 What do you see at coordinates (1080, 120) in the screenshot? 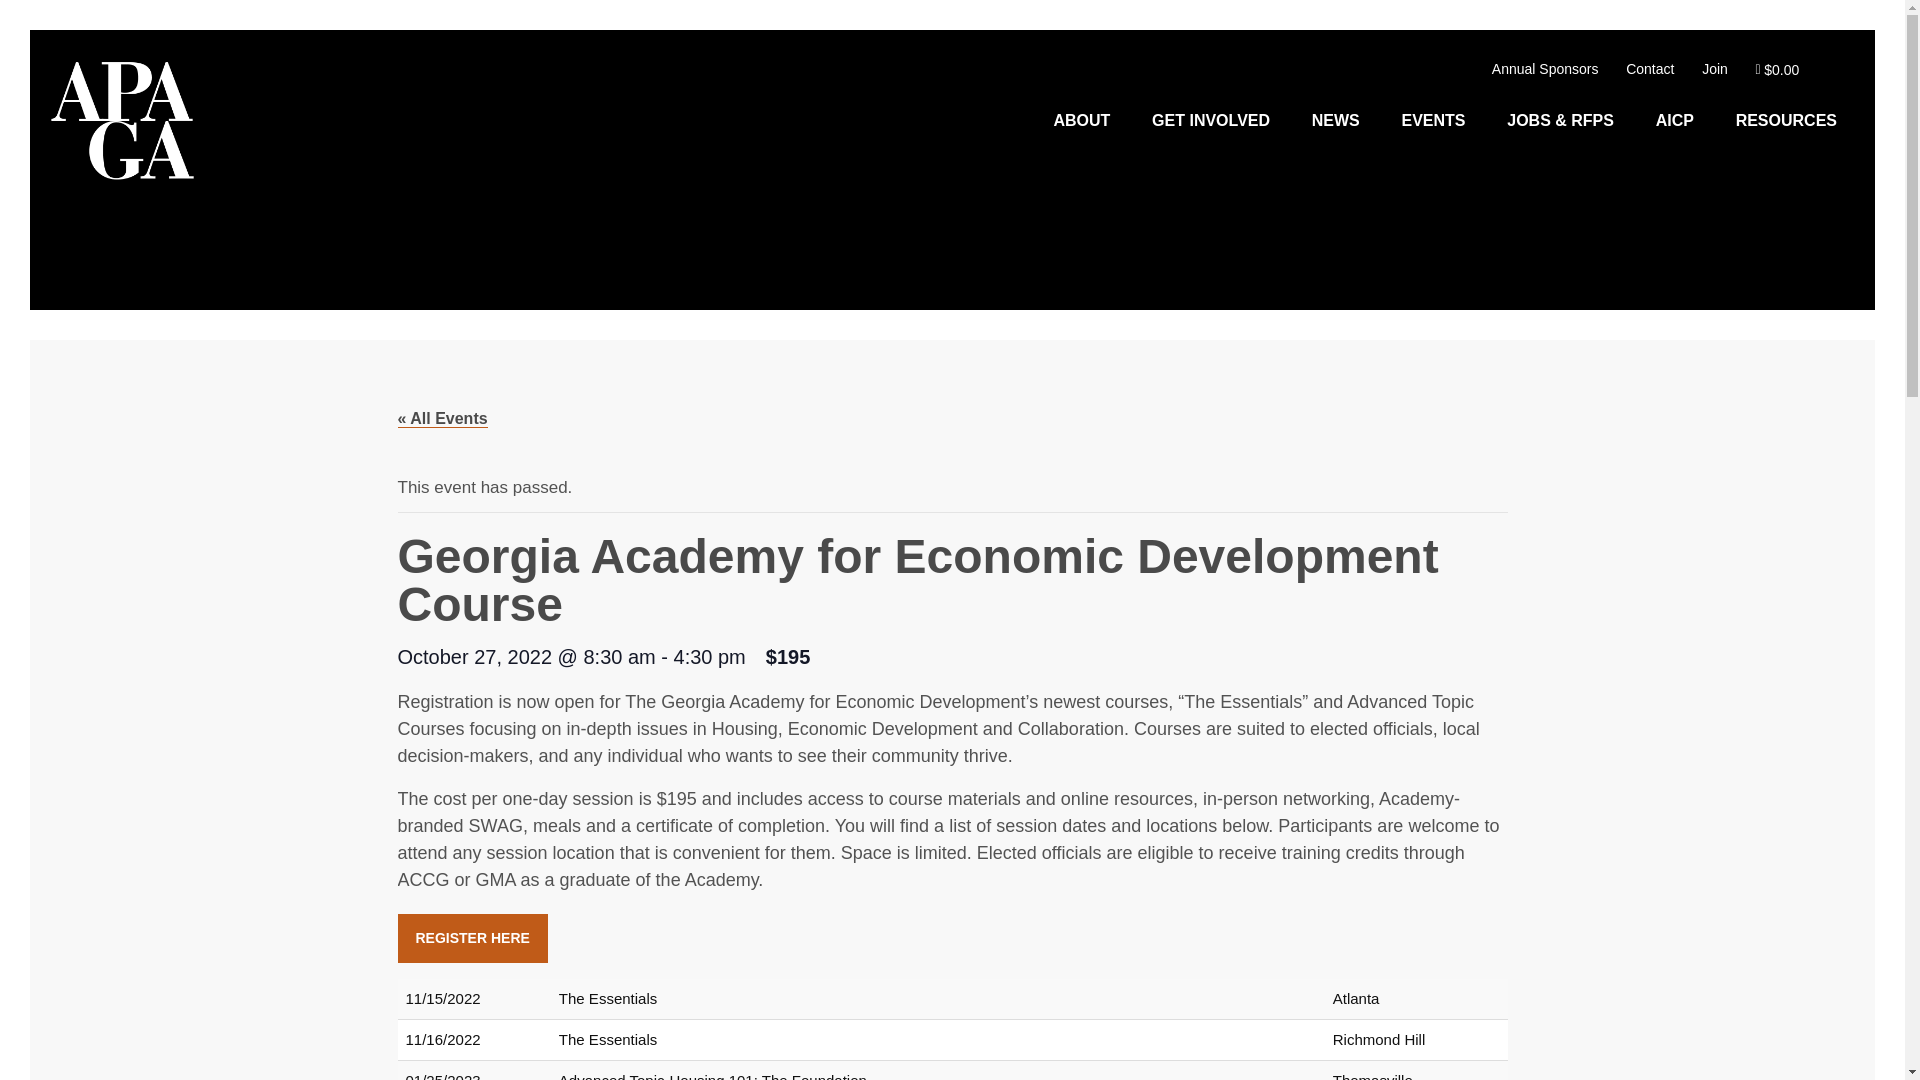
I see `ABOUT` at bounding box center [1080, 120].